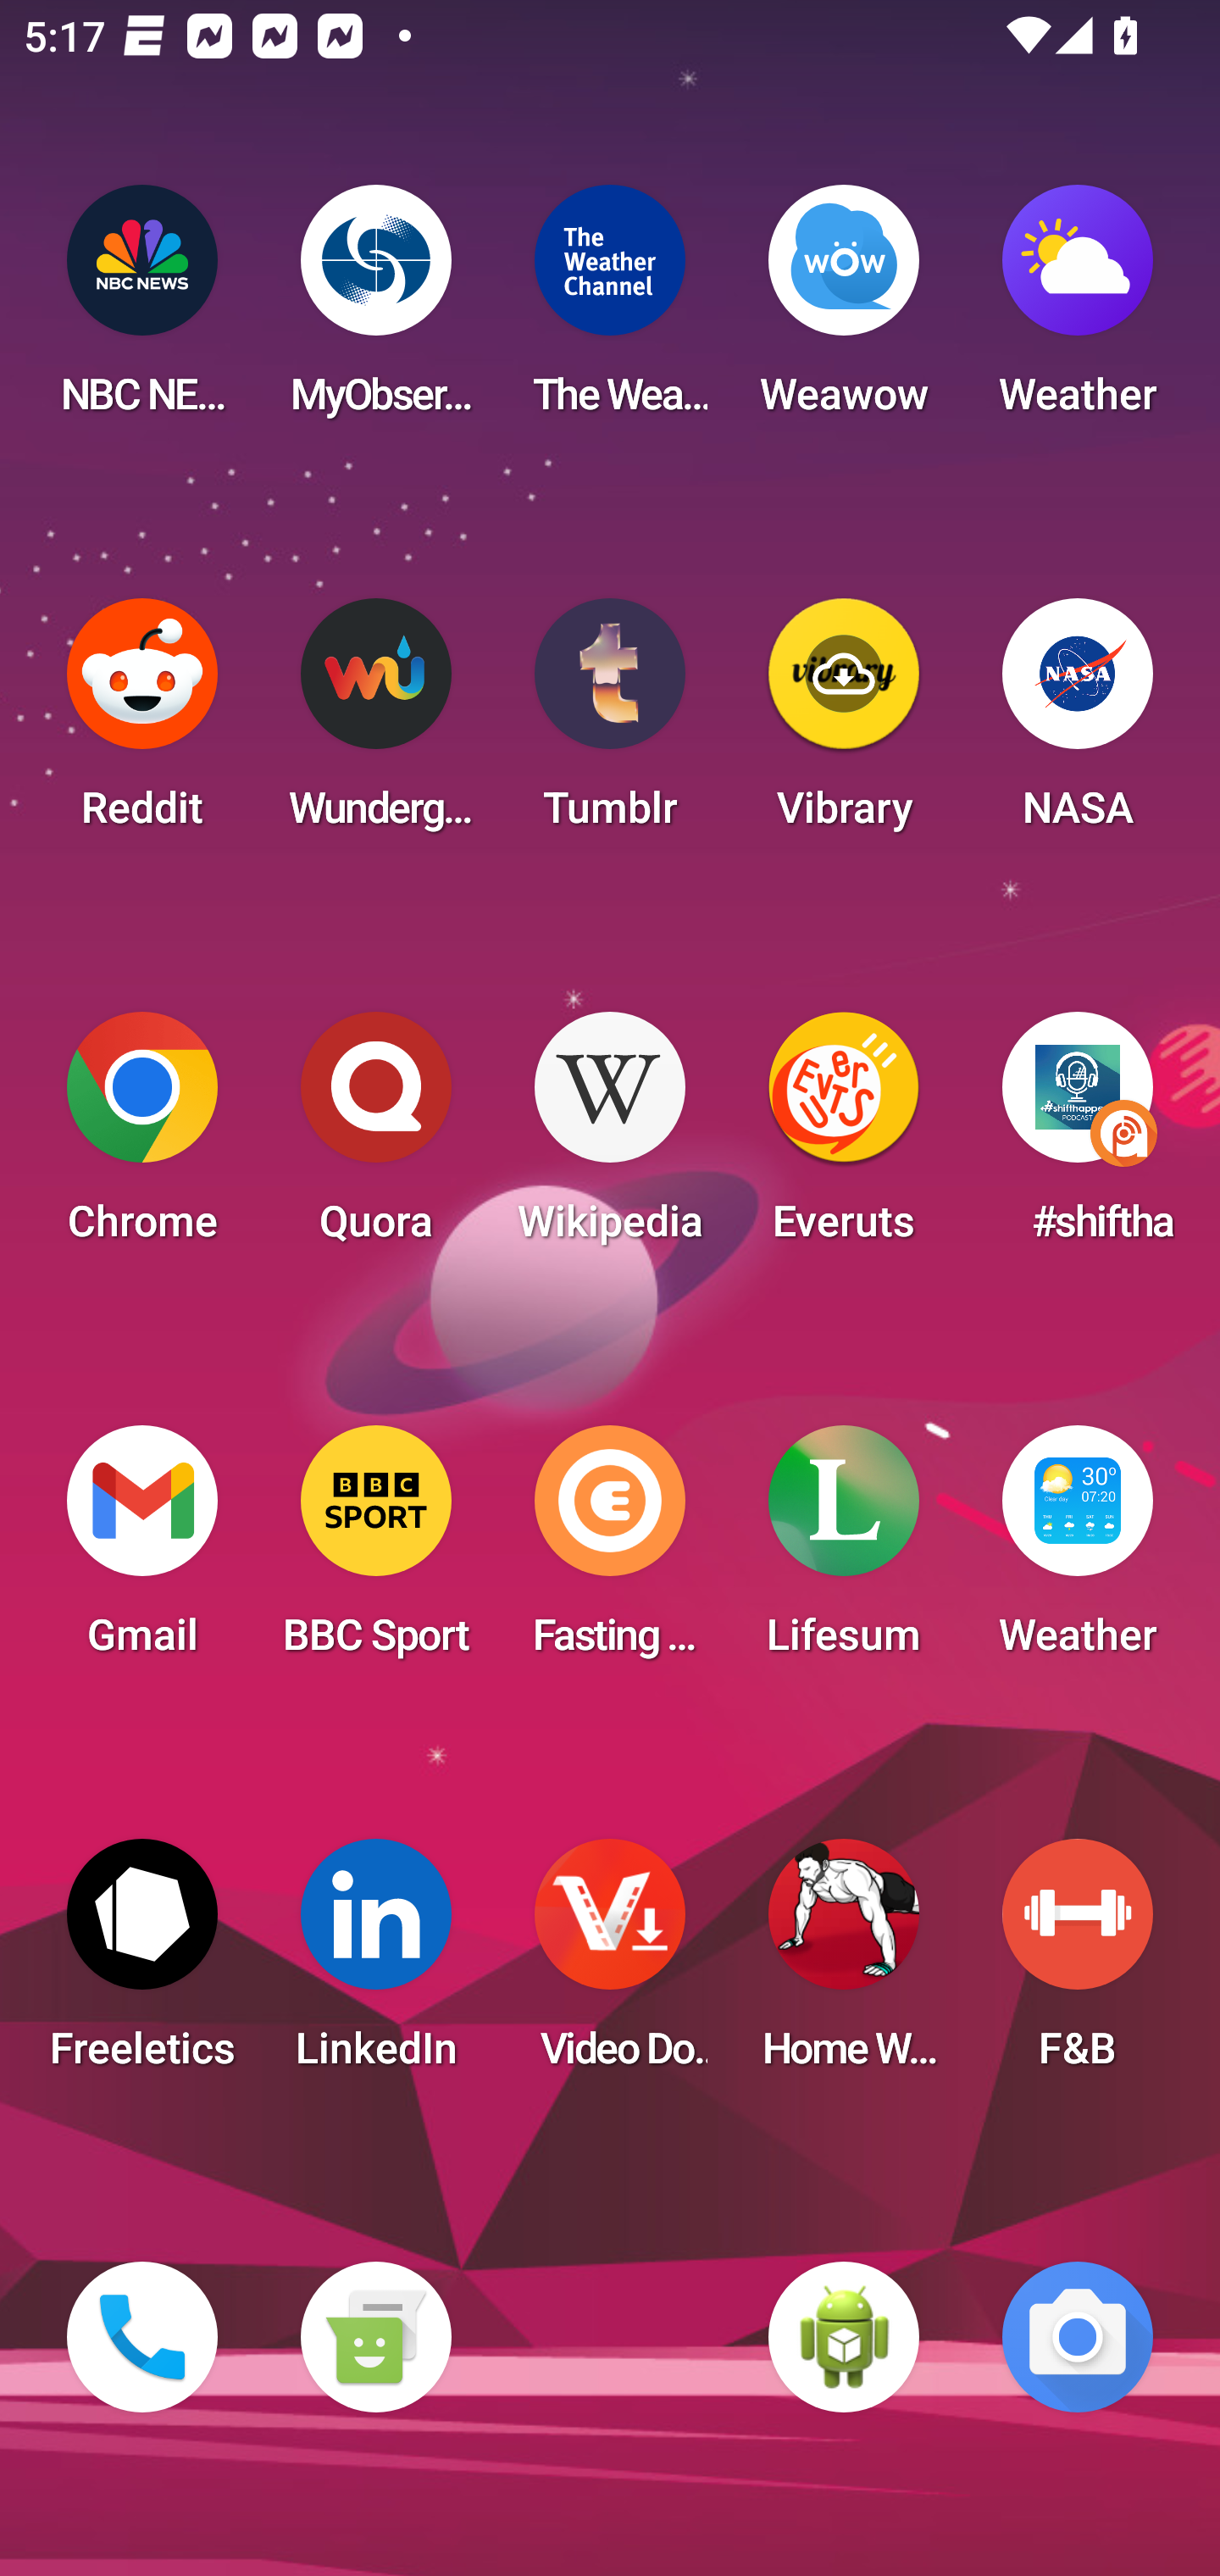  What do you see at coordinates (375, 1137) in the screenshot?
I see `Quora` at bounding box center [375, 1137].